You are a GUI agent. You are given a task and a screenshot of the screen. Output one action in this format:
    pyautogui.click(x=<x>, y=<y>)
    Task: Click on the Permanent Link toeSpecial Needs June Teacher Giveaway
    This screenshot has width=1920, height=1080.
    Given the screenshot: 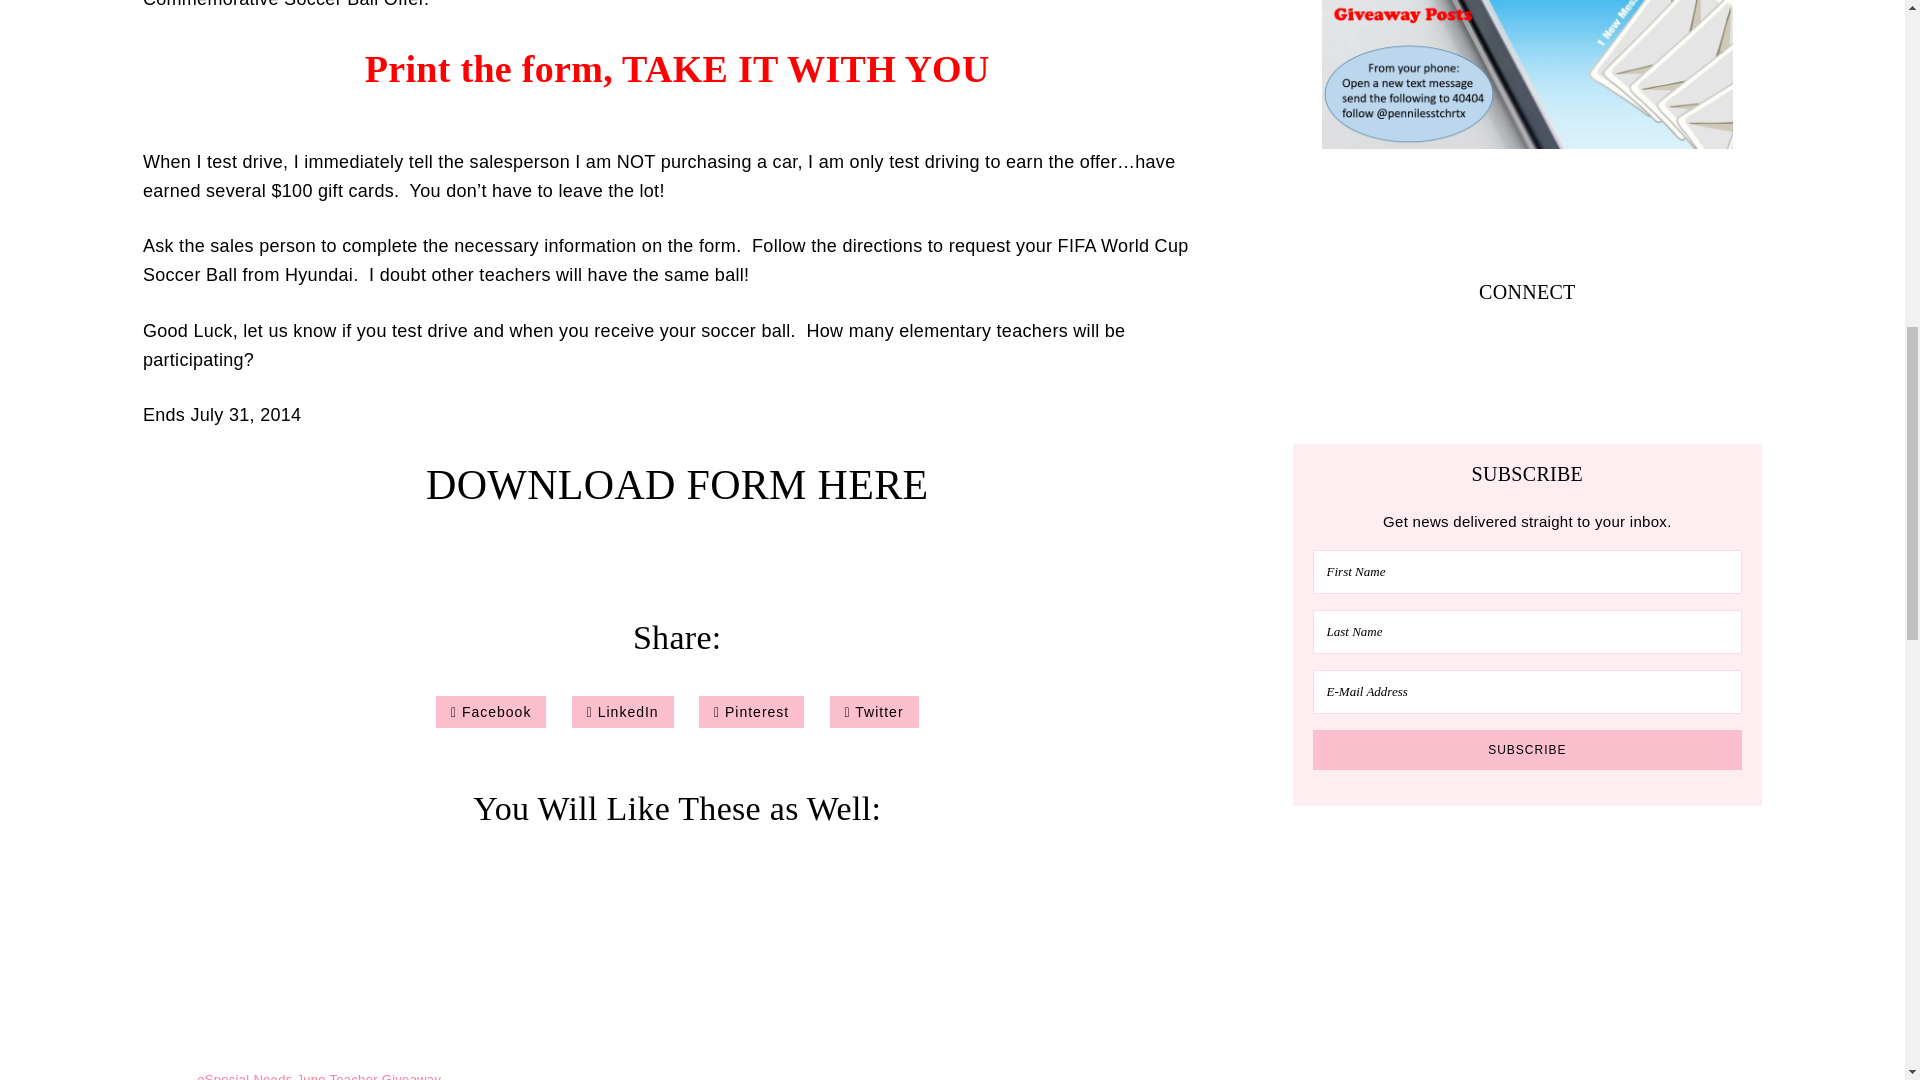 What is the action you would take?
    pyautogui.click(x=319, y=969)
    